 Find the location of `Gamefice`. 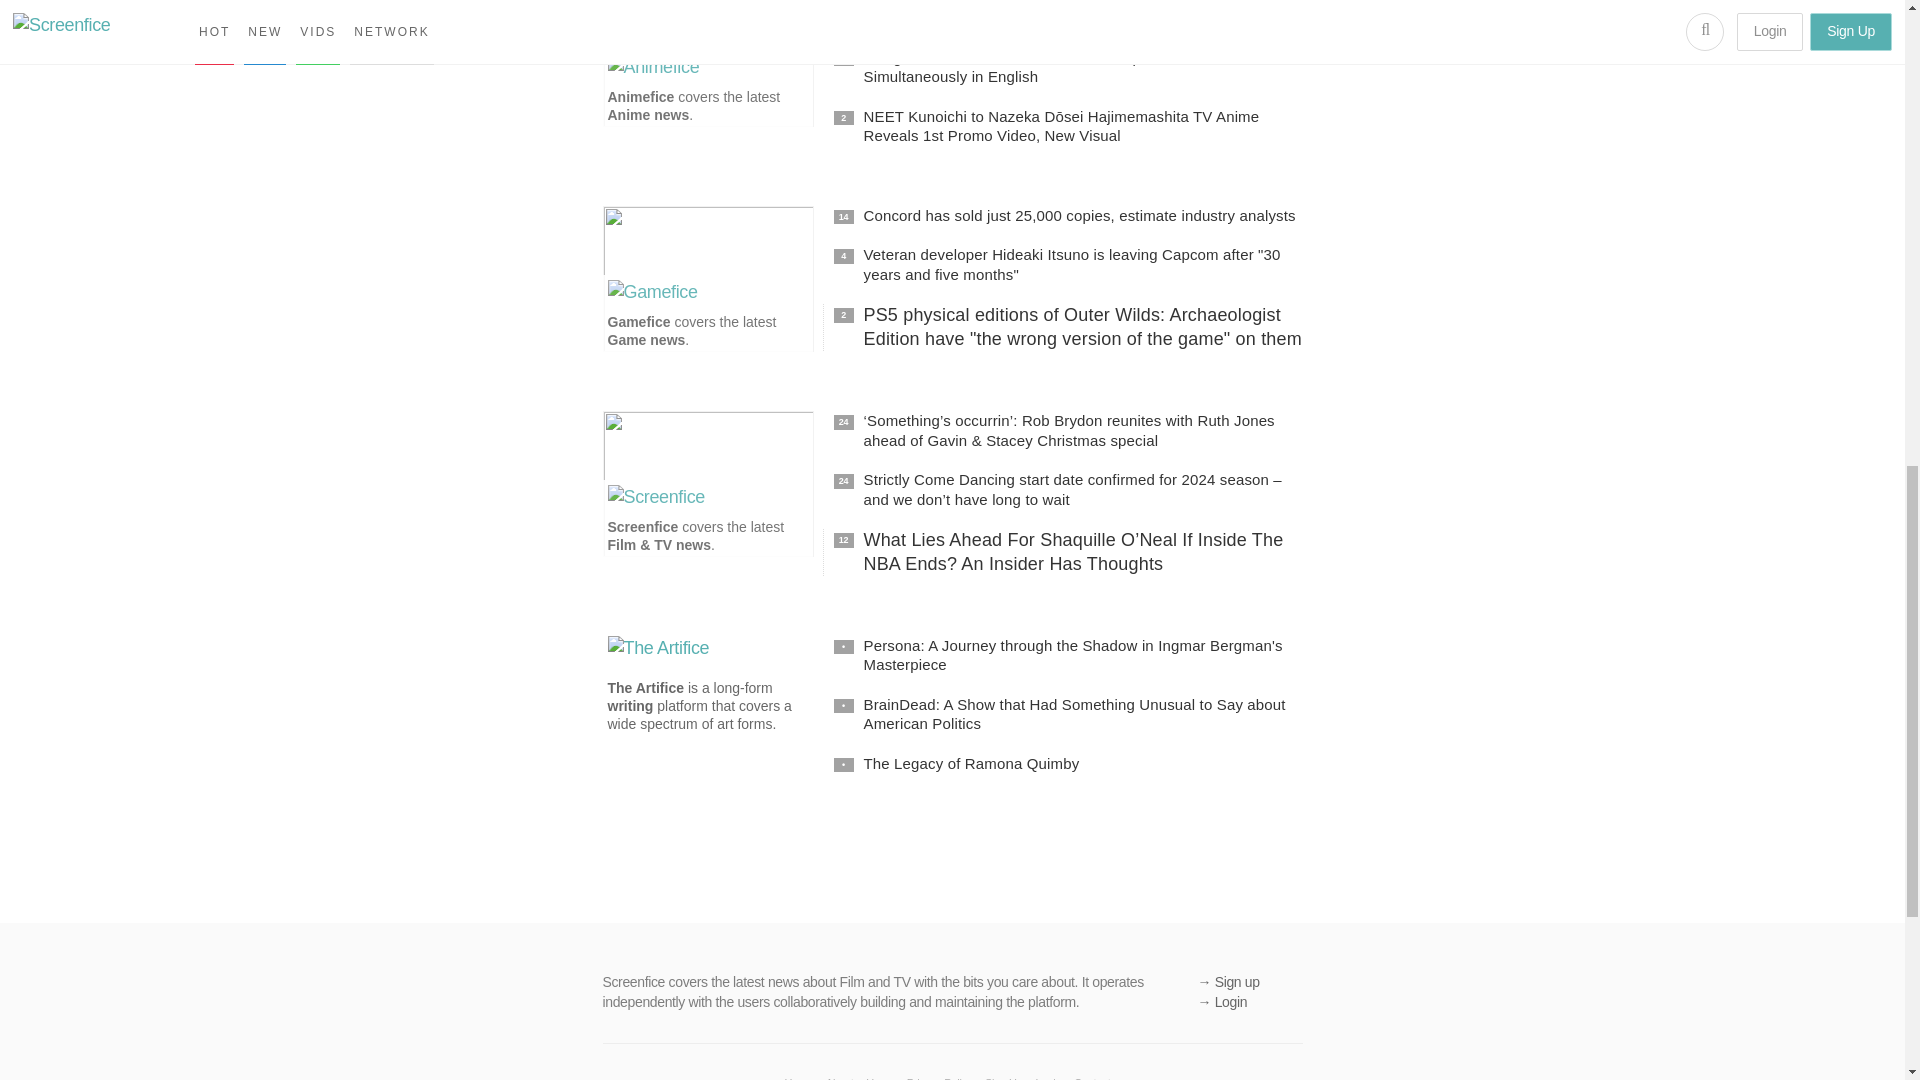

Gamefice is located at coordinates (639, 322).